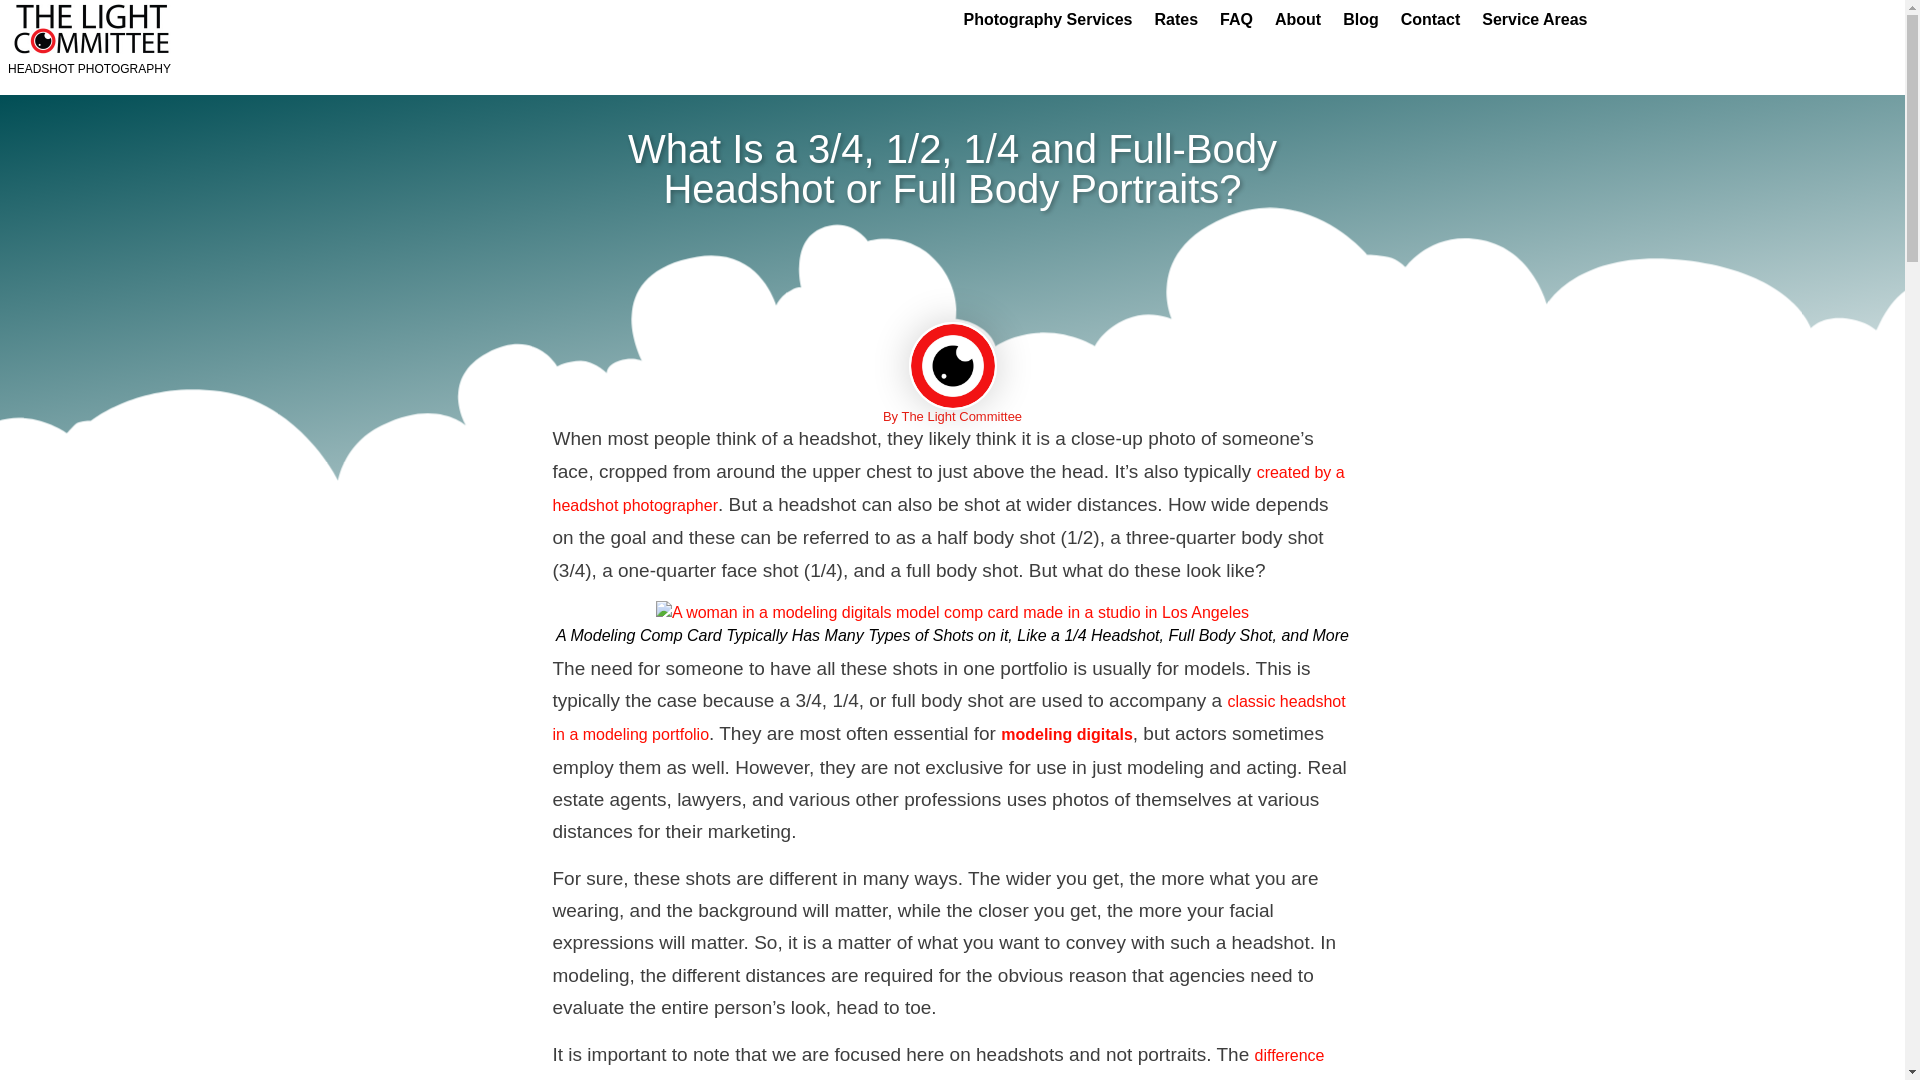 This screenshot has width=1920, height=1080. Describe the element at coordinates (1534, 20) in the screenshot. I see `Service Areas` at that location.